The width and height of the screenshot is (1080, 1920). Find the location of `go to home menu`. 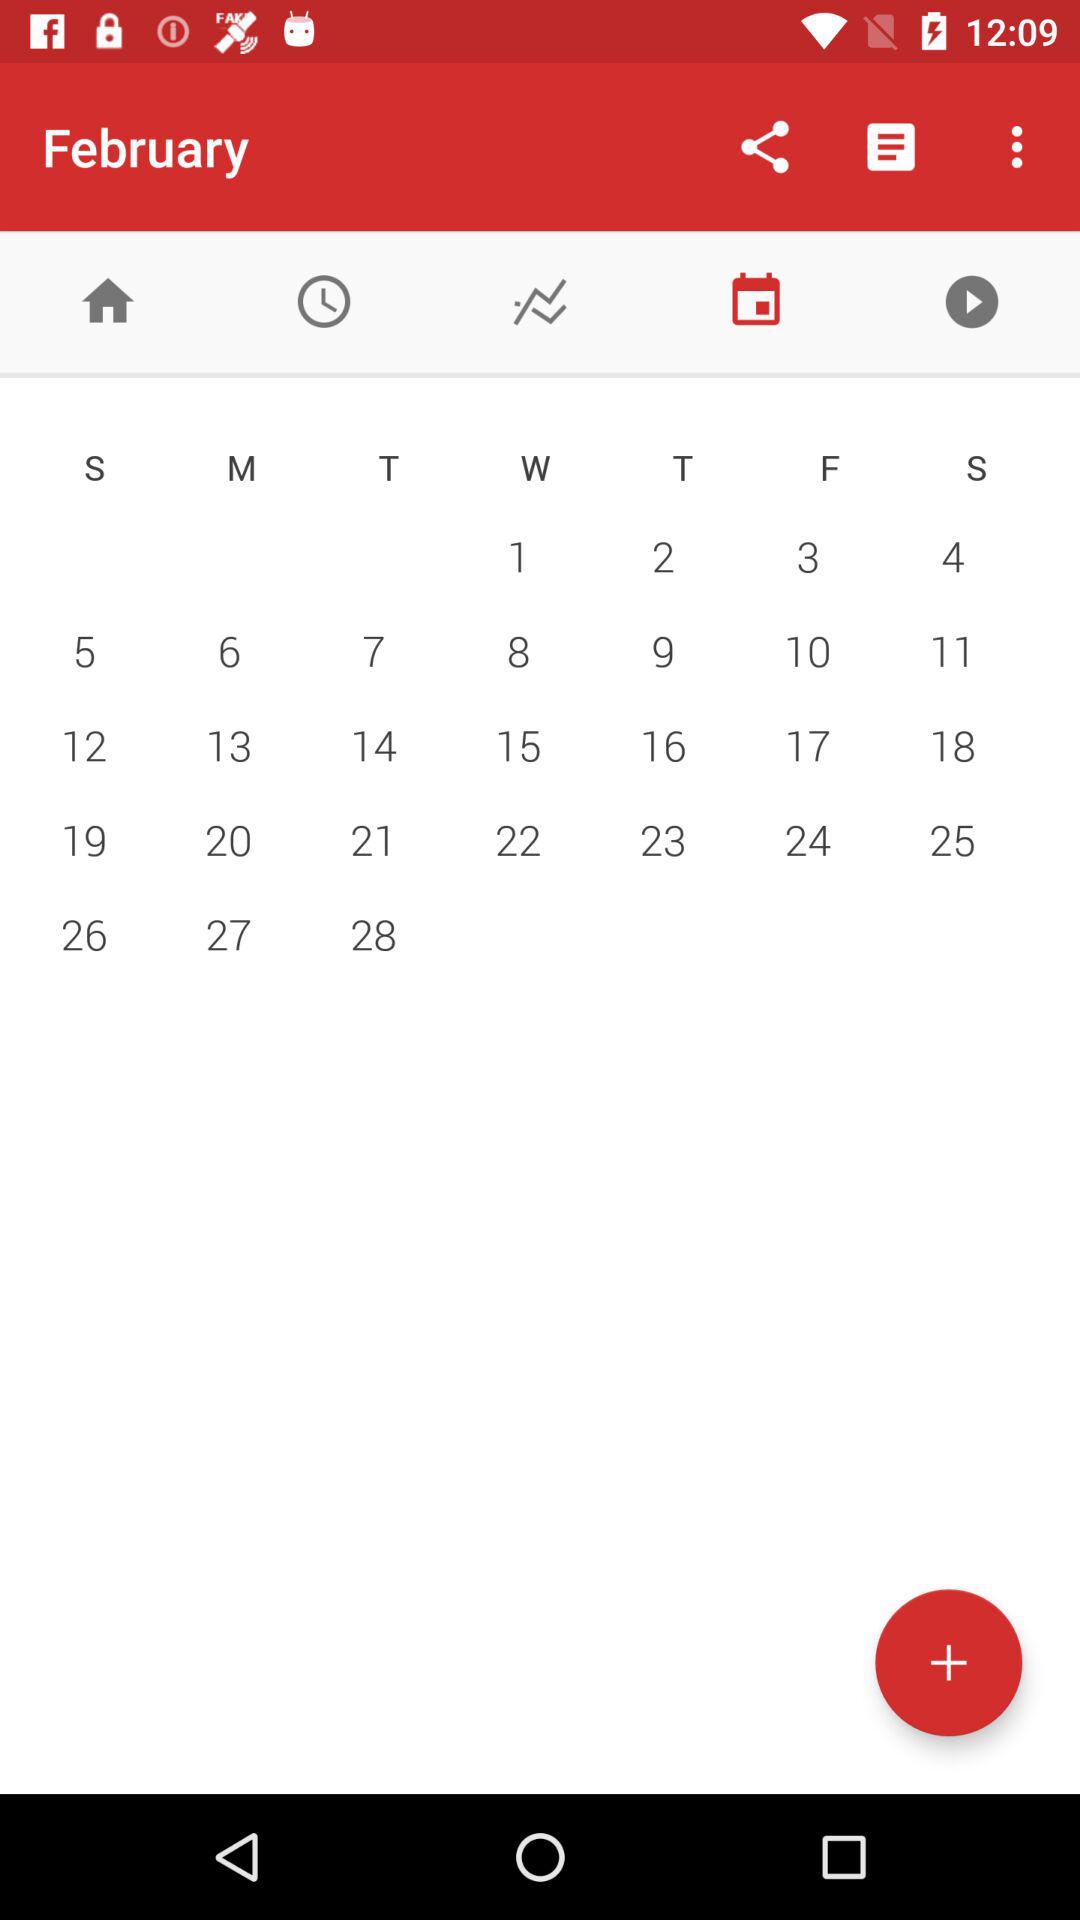

go to home menu is located at coordinates (108, 302).